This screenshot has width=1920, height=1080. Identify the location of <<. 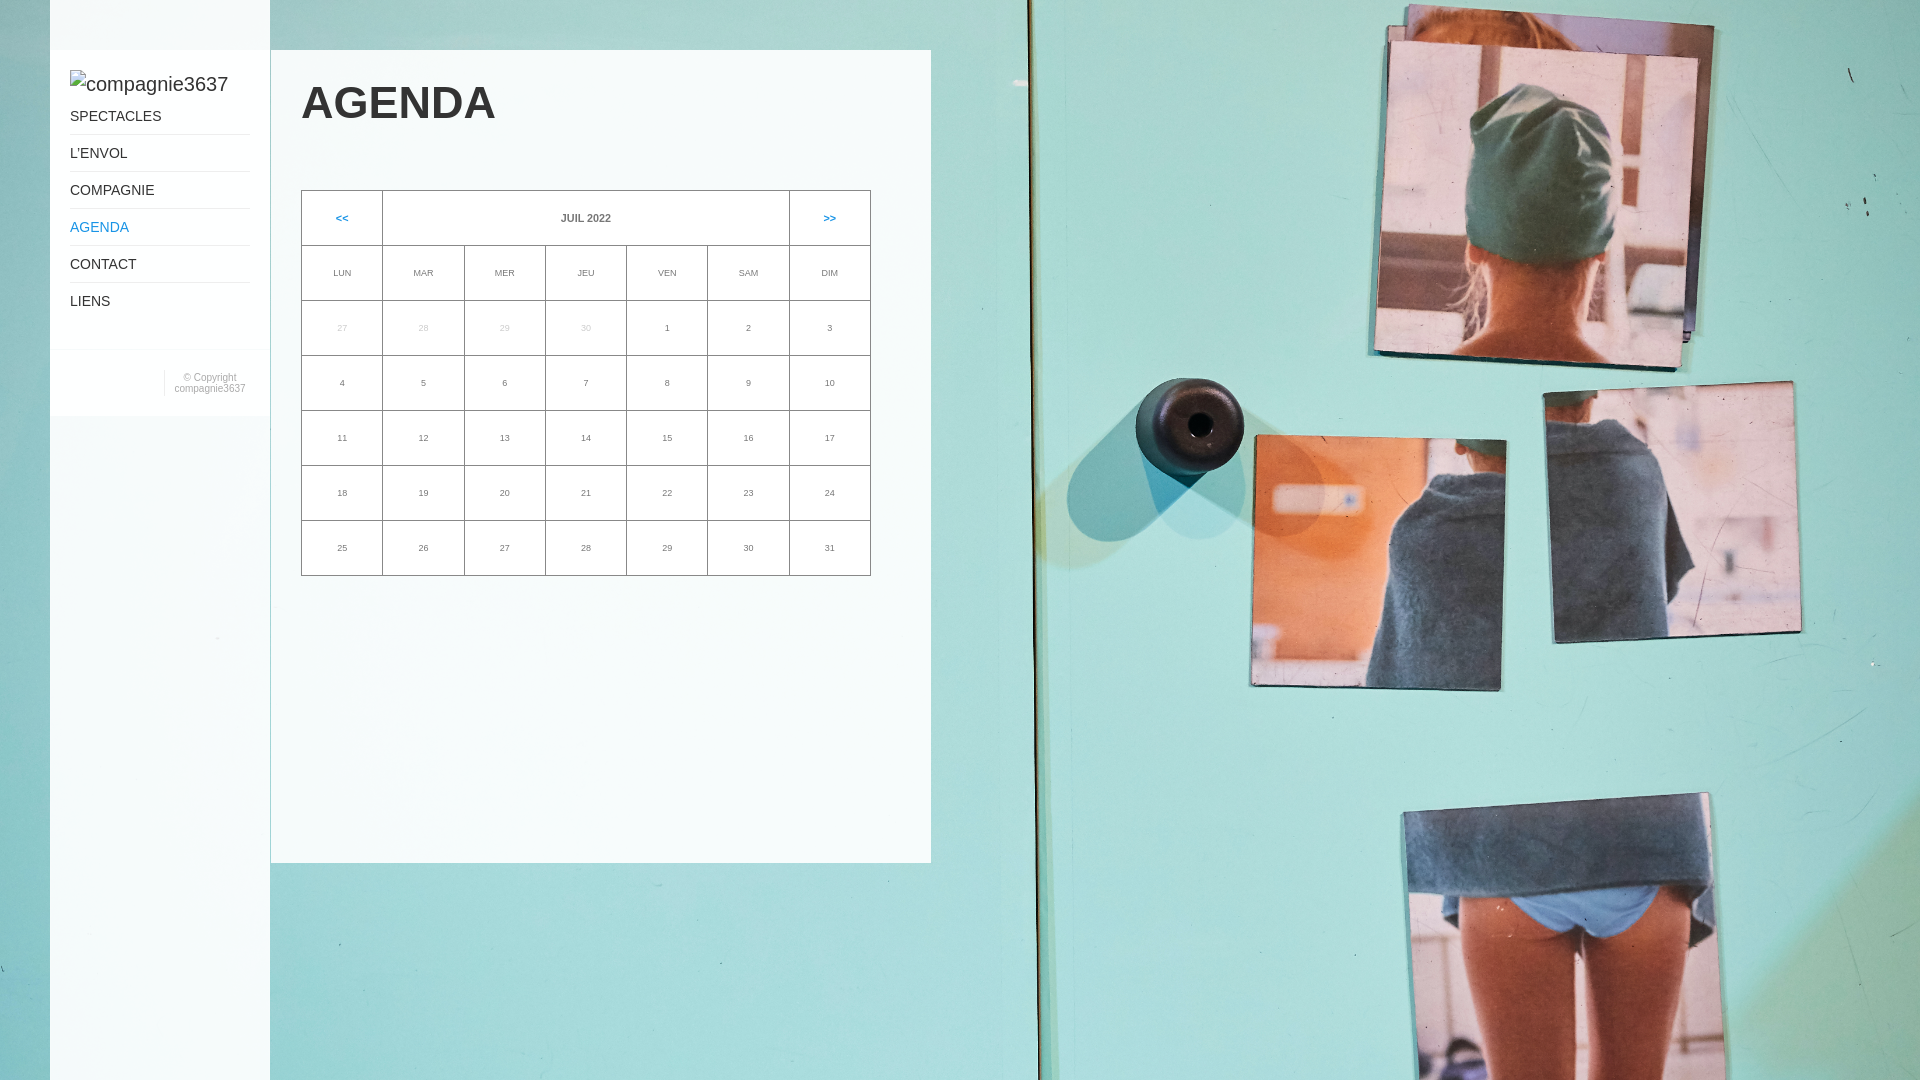
(342, 218).